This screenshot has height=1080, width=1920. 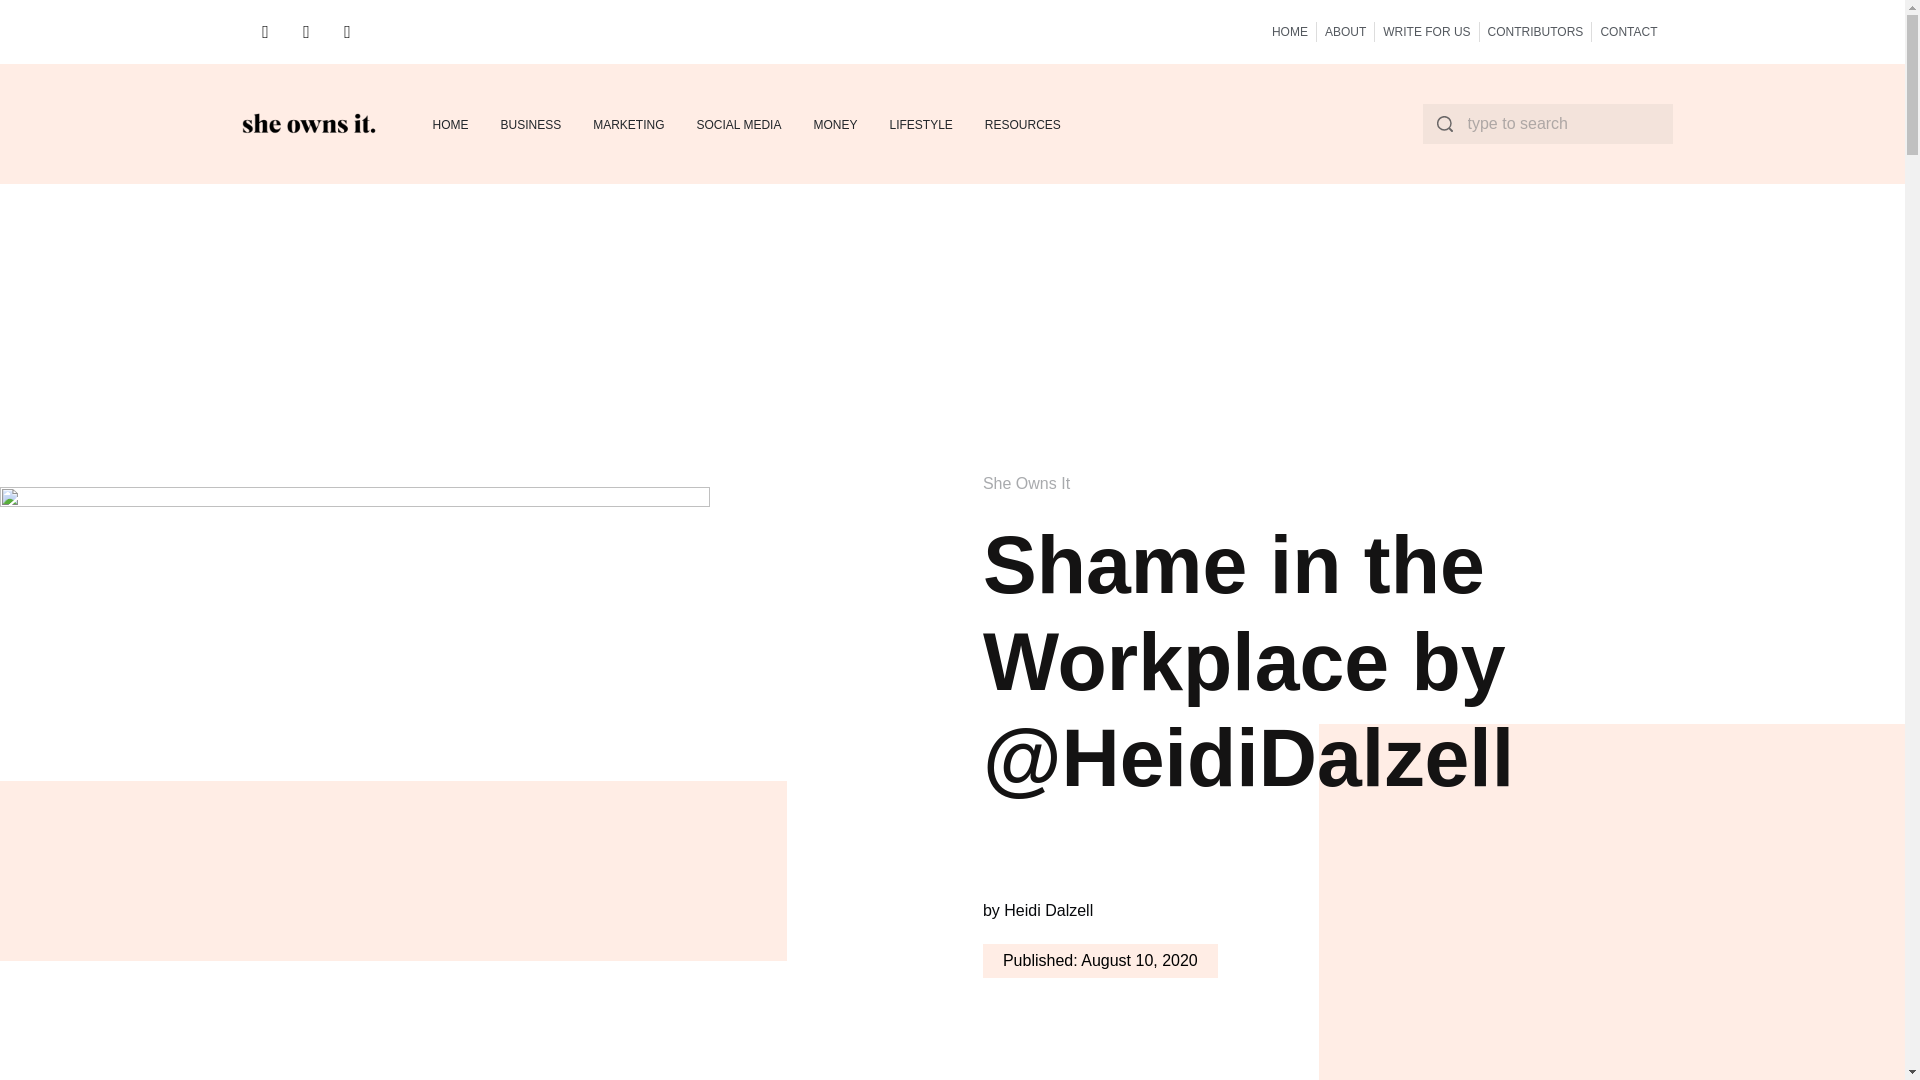 I want to click on LIFESTYLE, so click(x=920, y=124).